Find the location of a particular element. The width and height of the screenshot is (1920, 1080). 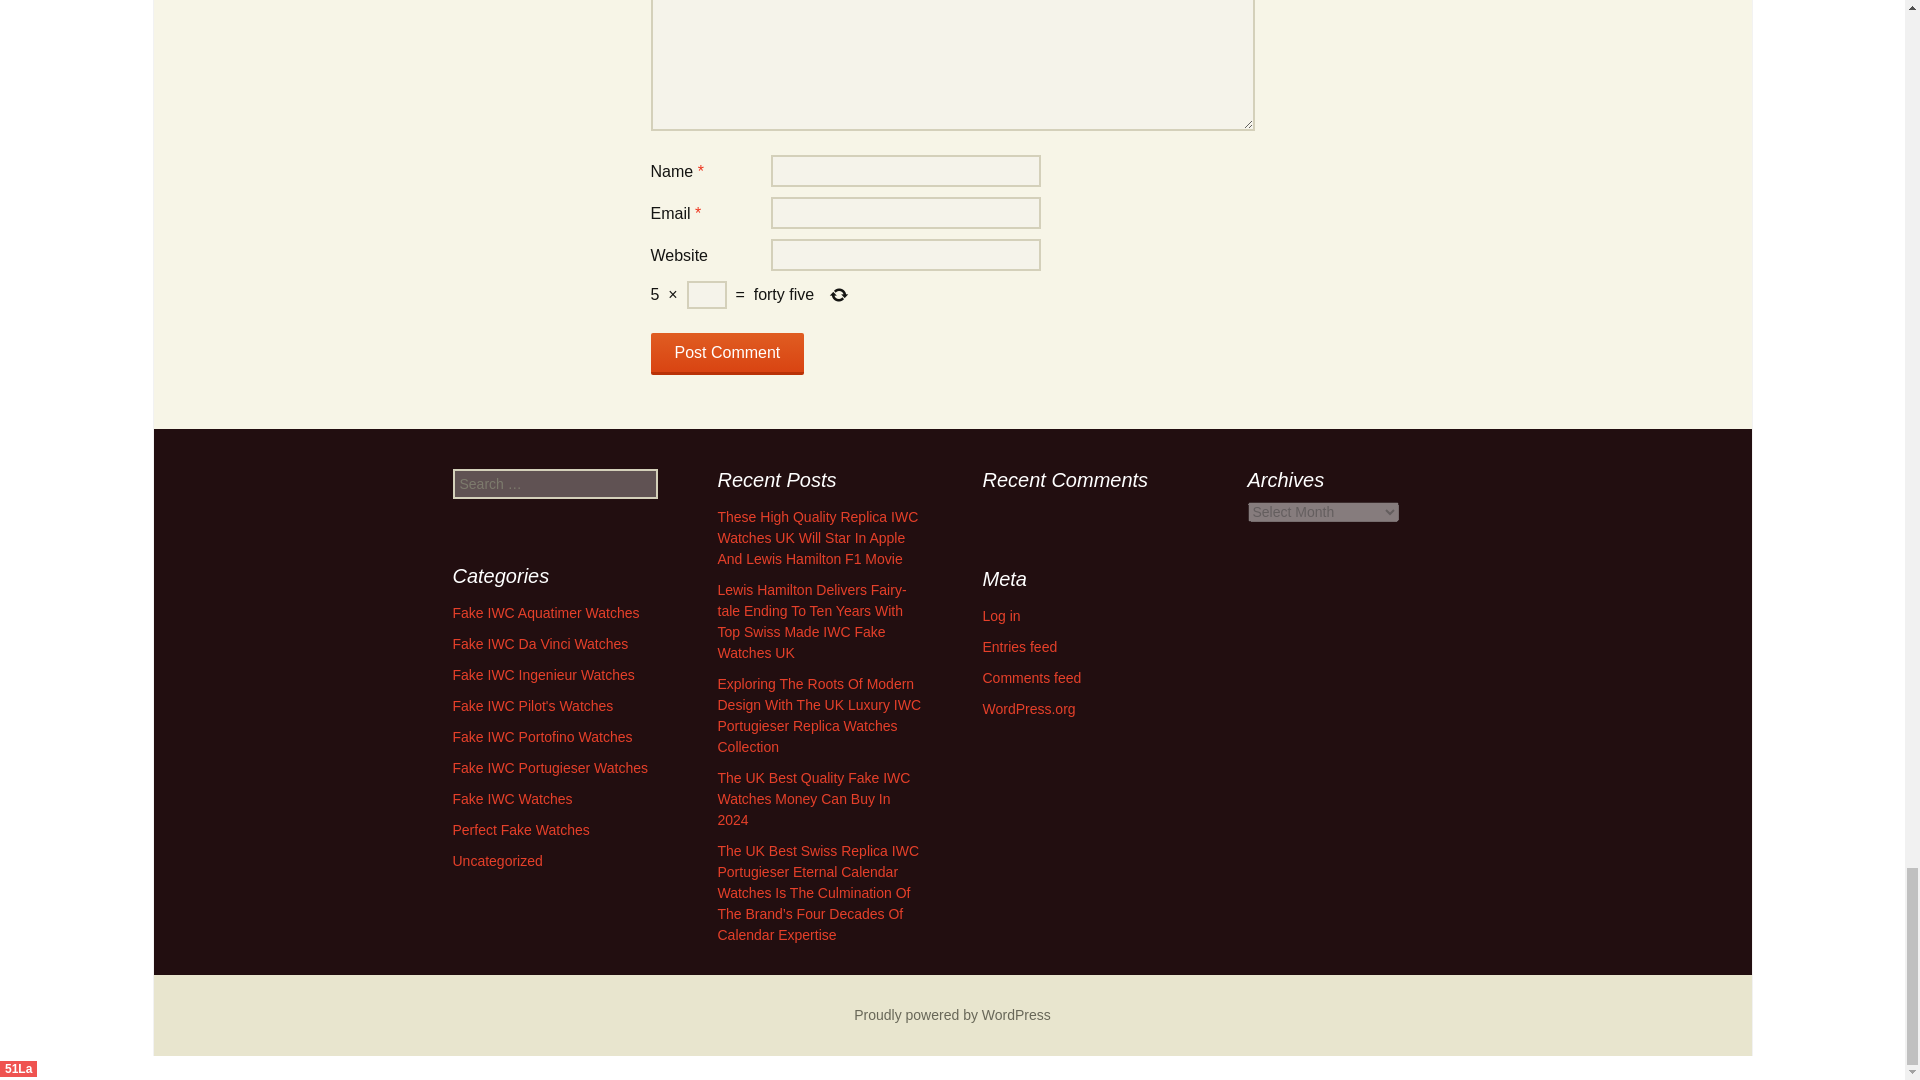

Fake IWC Watches is located at coordinates (512, 798).